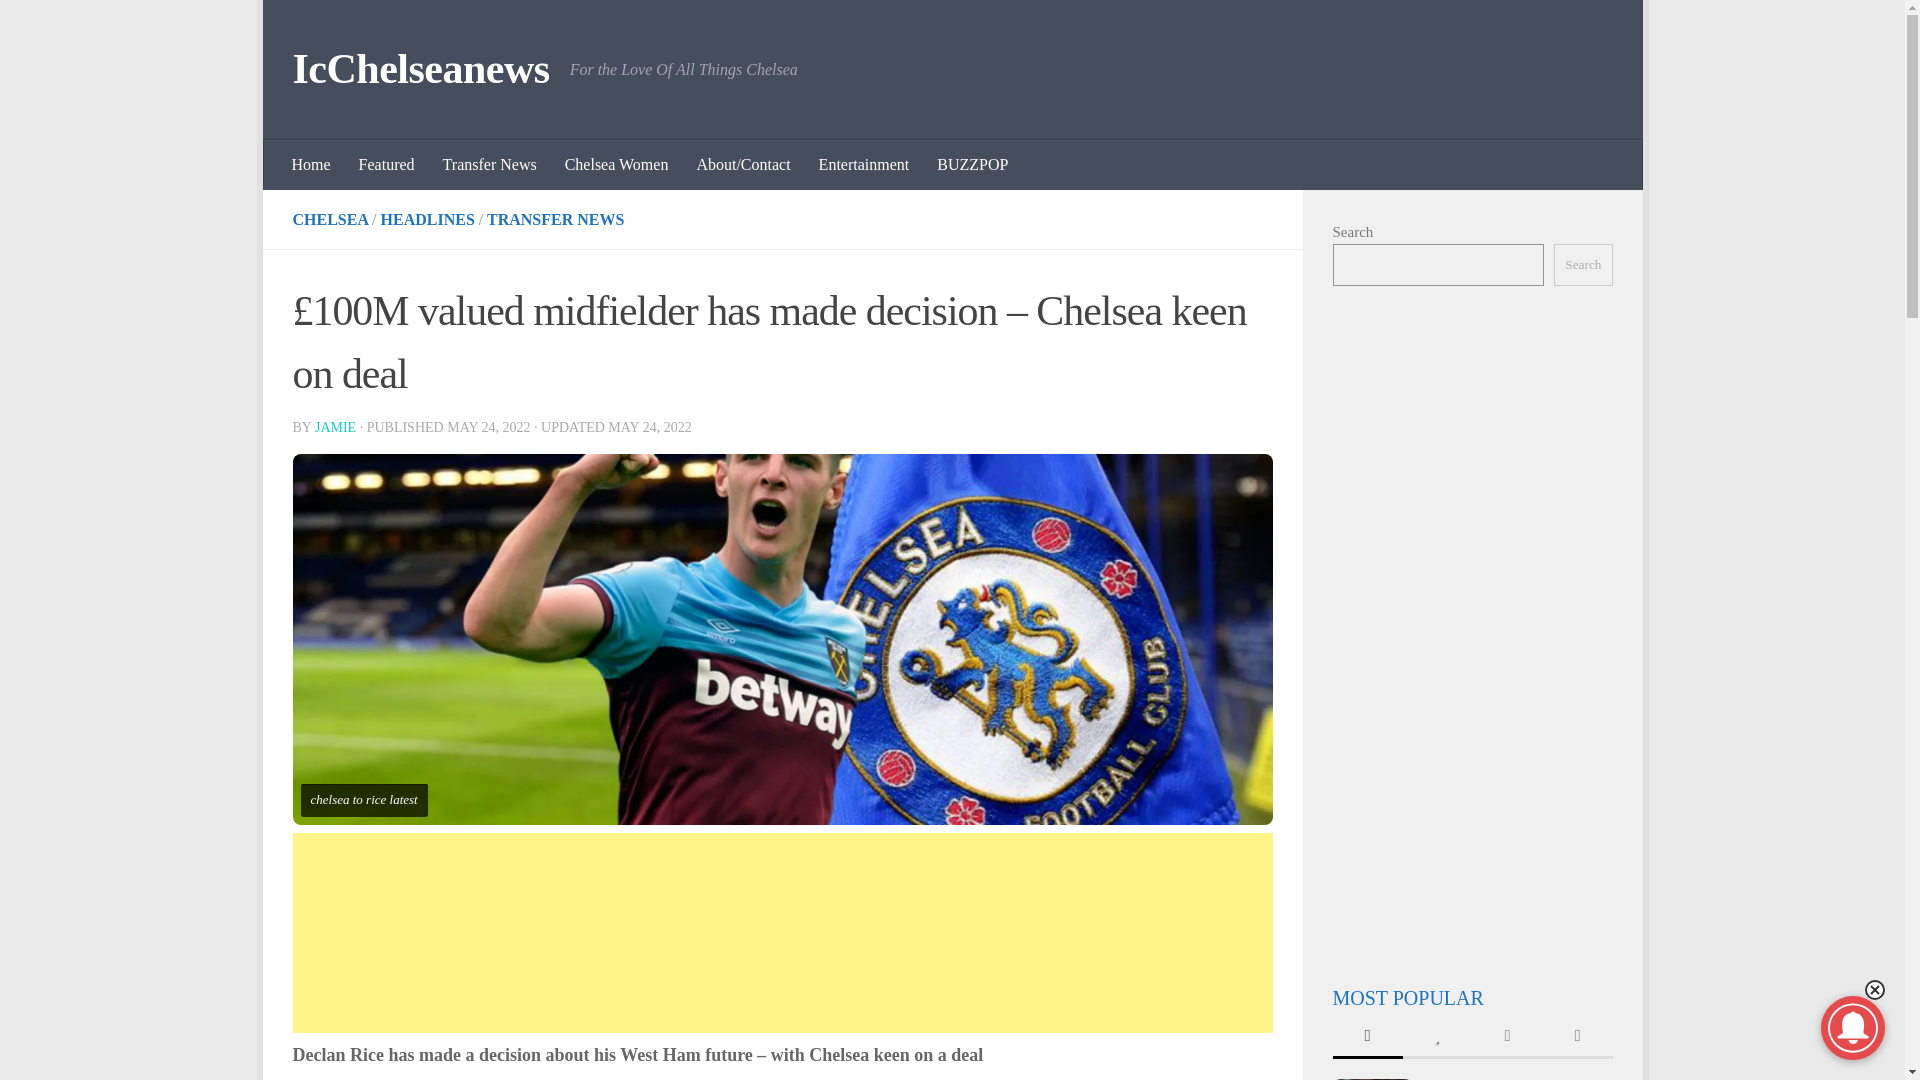  What do you see at coordinates (330, 218) in the screenshot?
I see `CHELSEA` at bounding box center [330, 218].